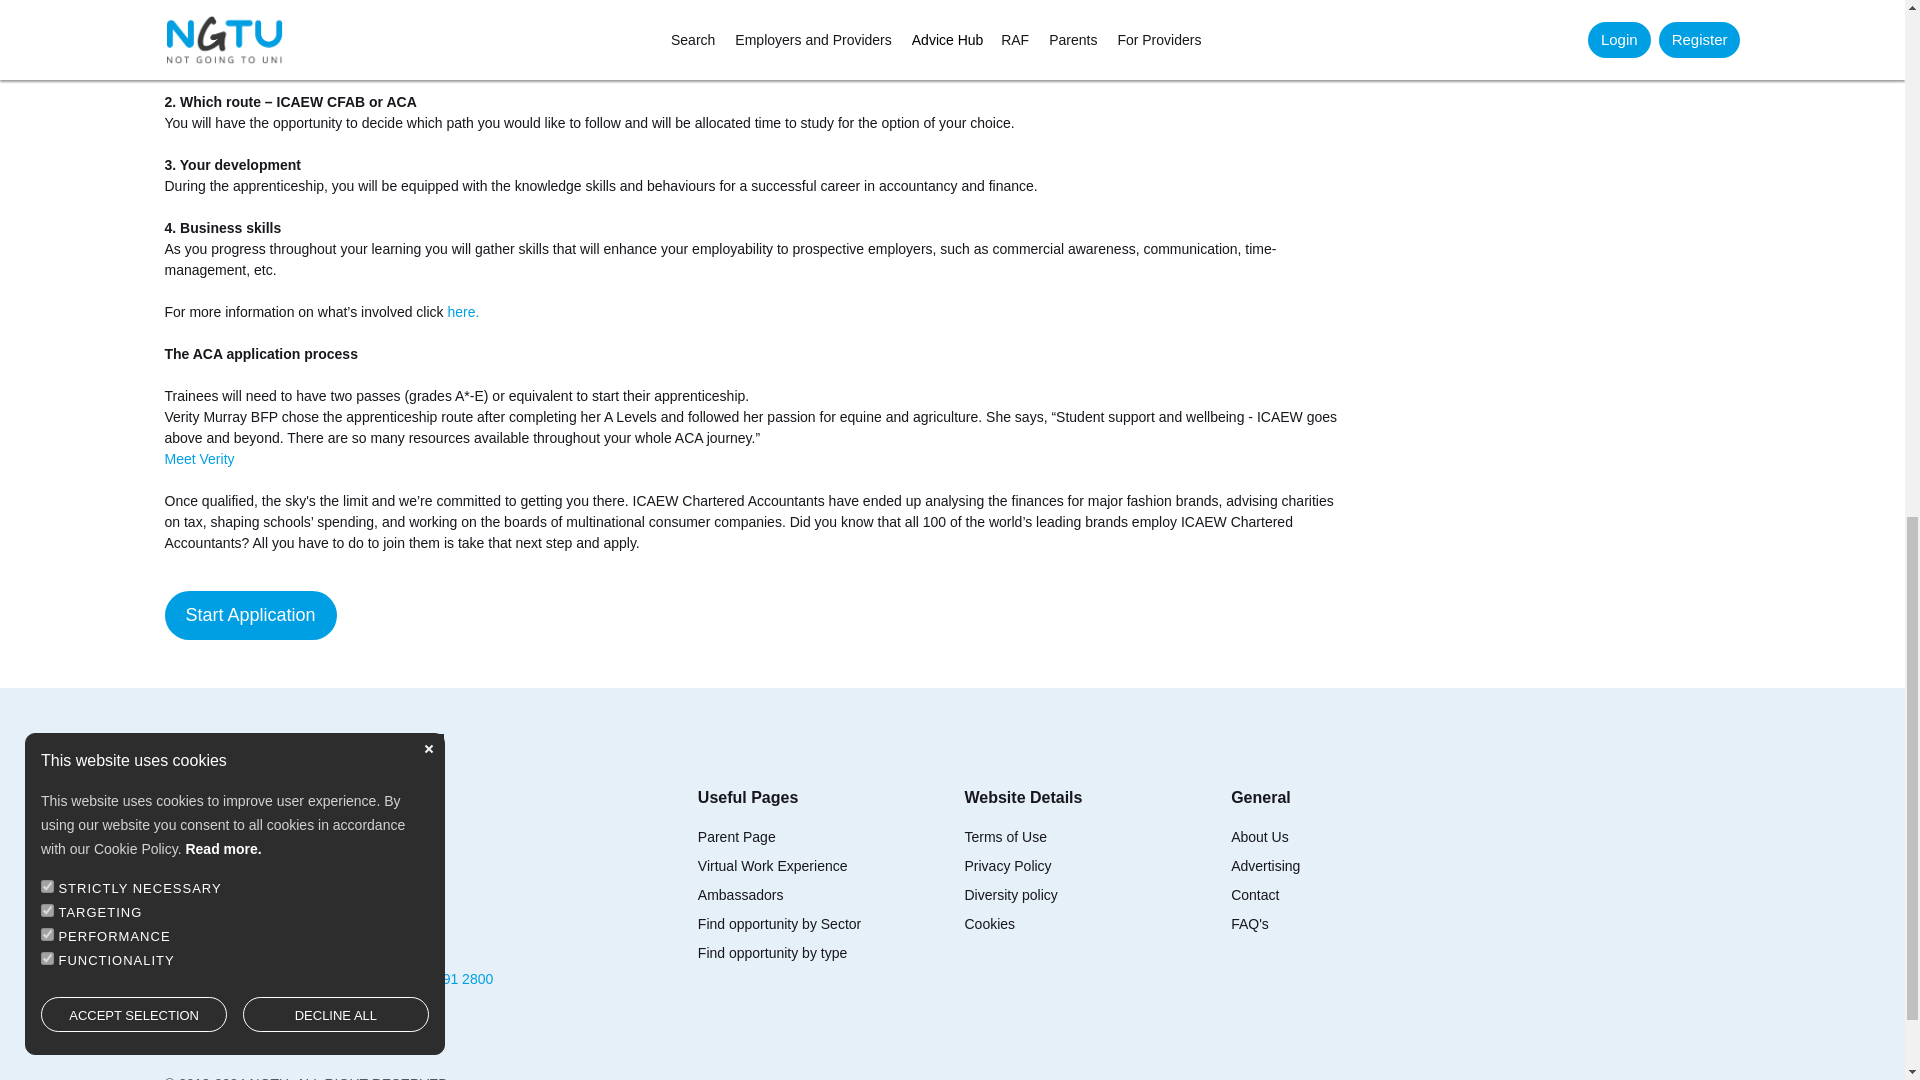  I want to click on here., so click(462, 311).